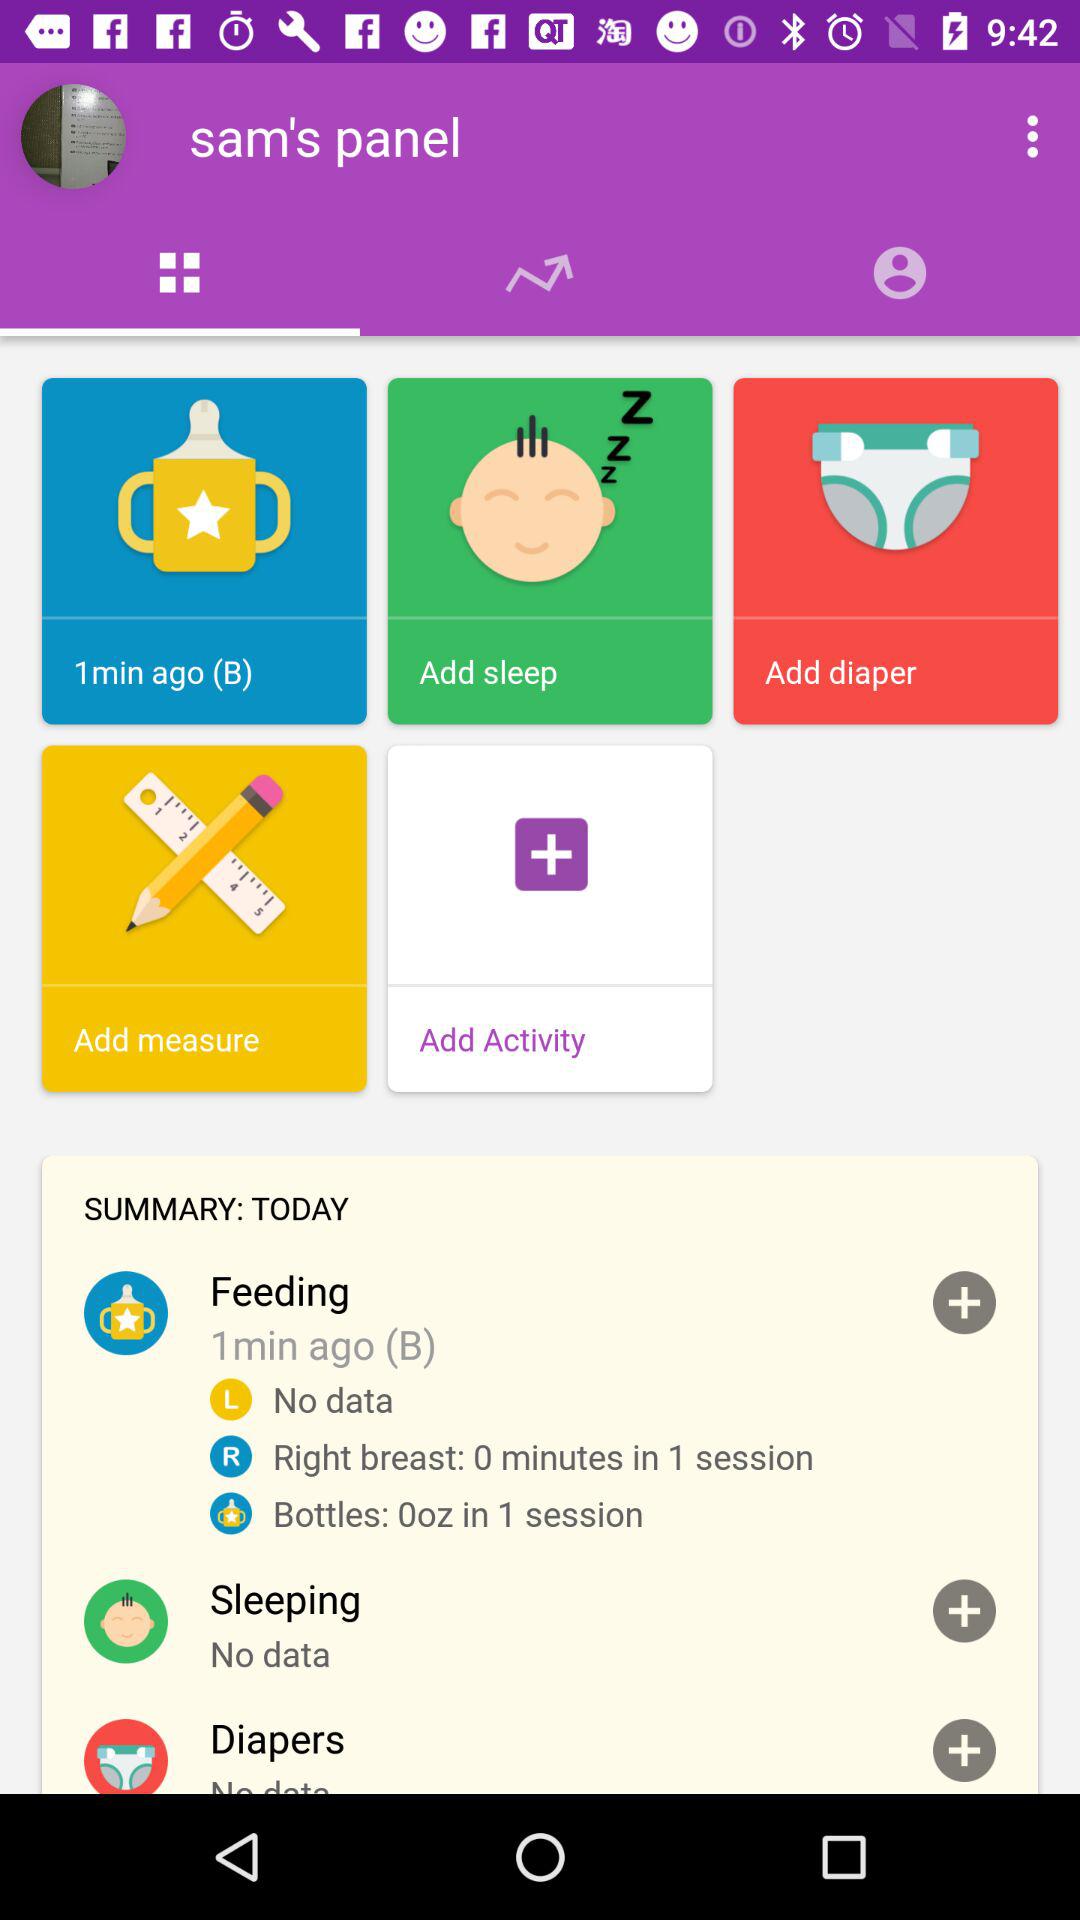  Describe the element at coordinates (964, 1750) in the screenshot. I see `add diapers` at that location.